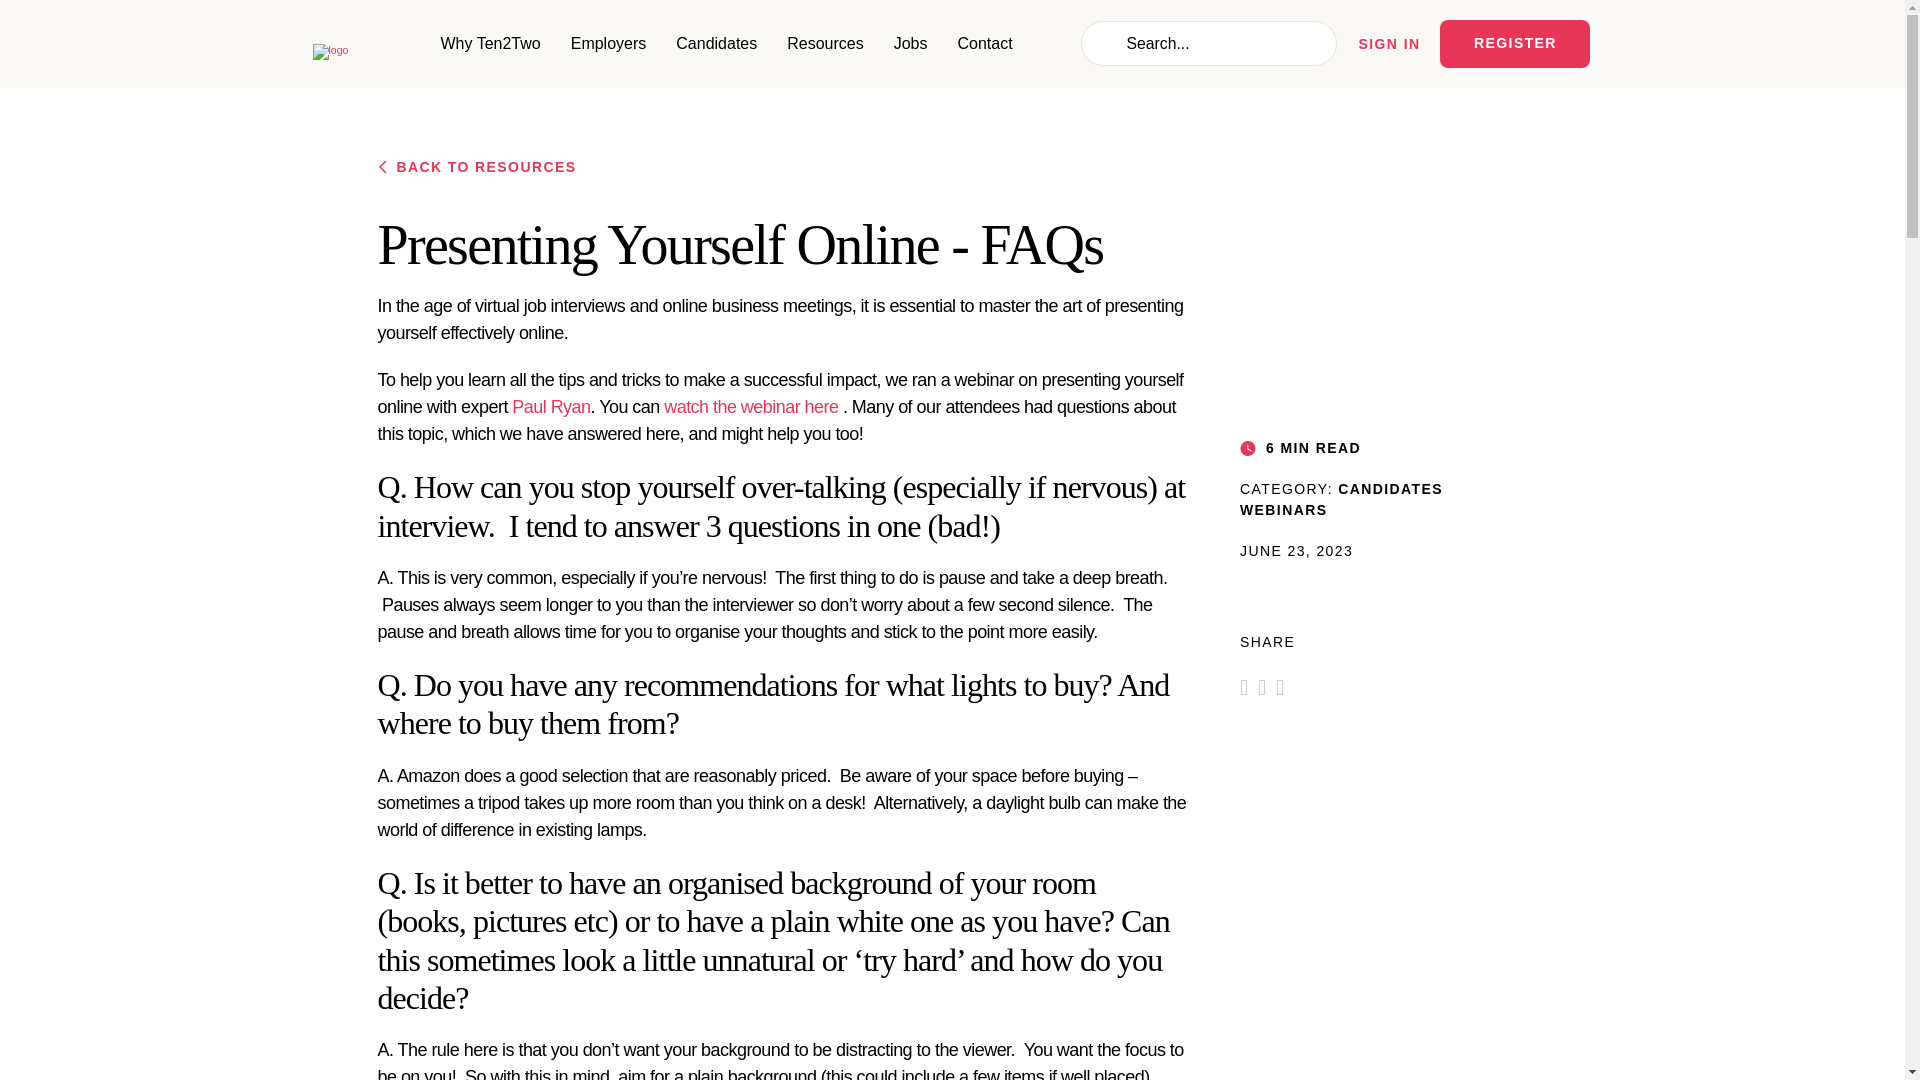 Image resolution: width=1920 pixels, height=1080 pixels. I want to click on Employers, so click(608, 44).